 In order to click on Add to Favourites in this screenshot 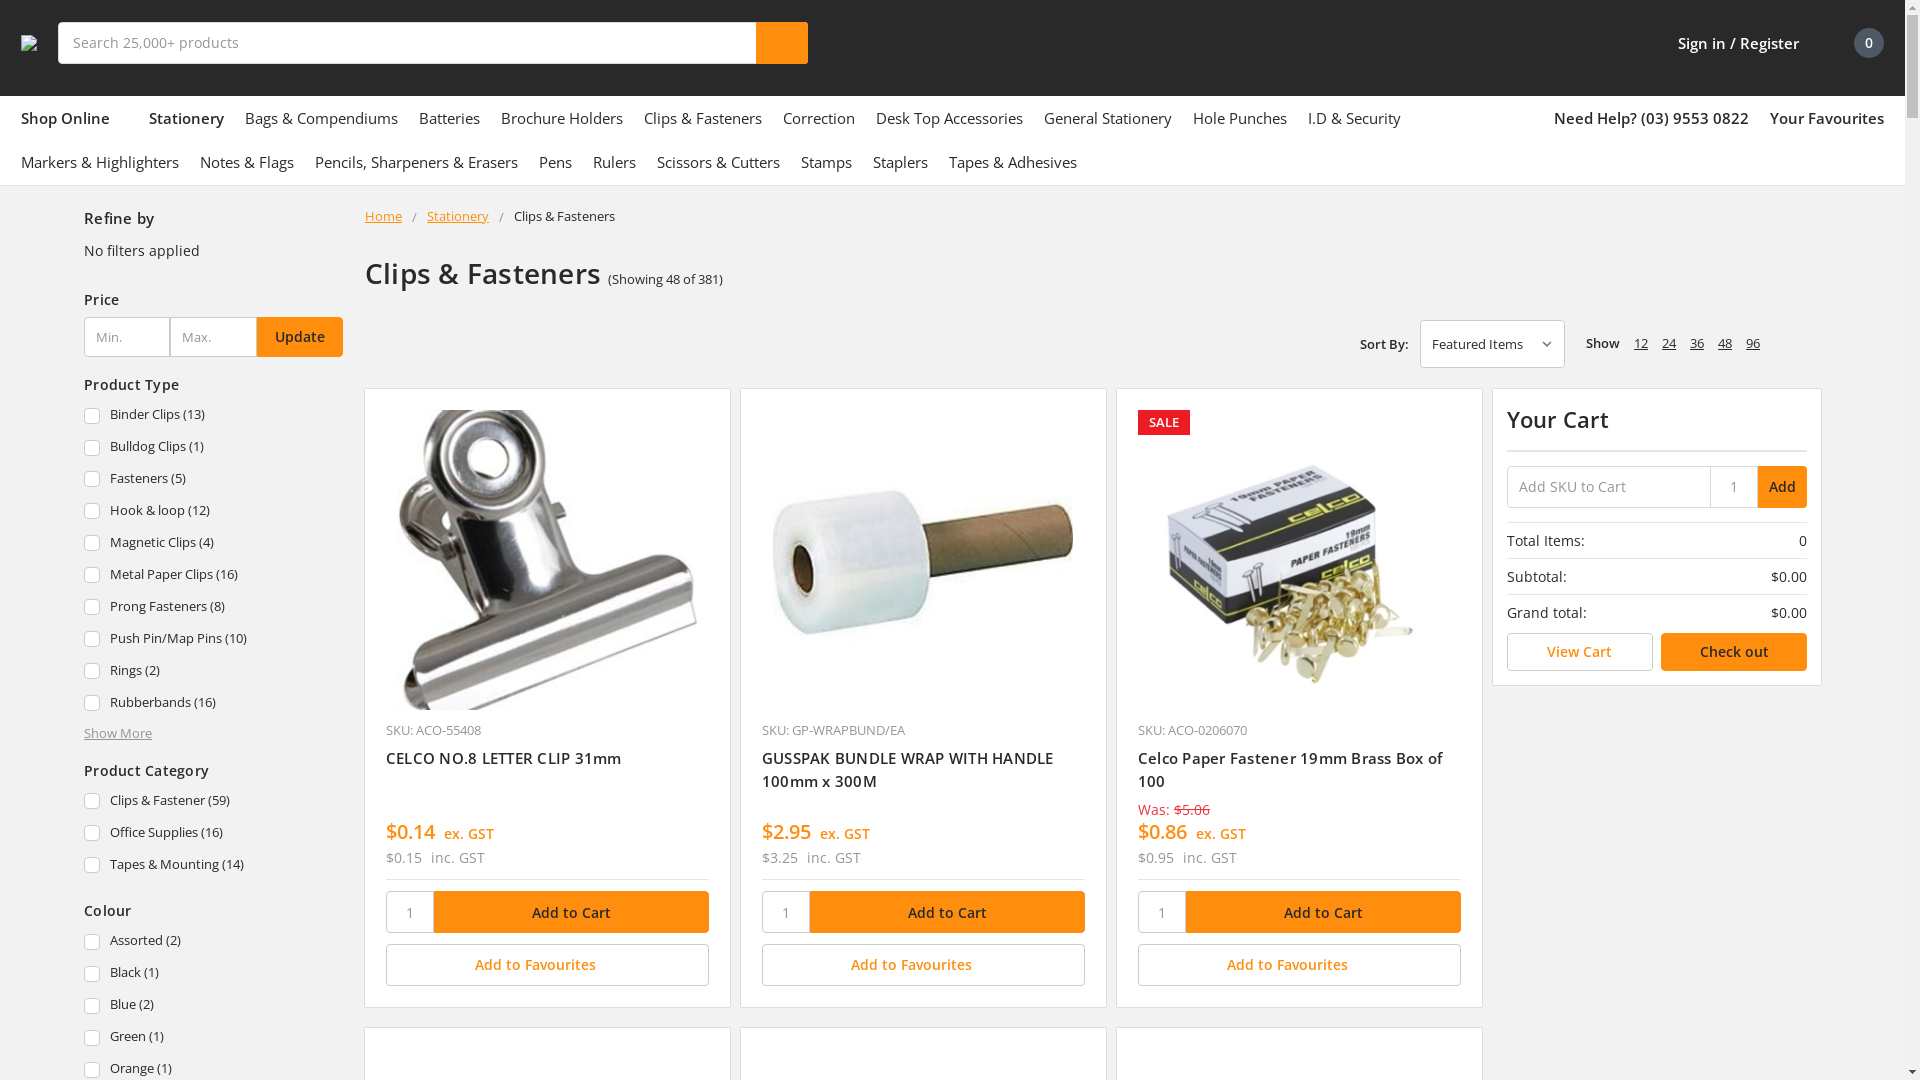, I will do `click(1300, 965)`.